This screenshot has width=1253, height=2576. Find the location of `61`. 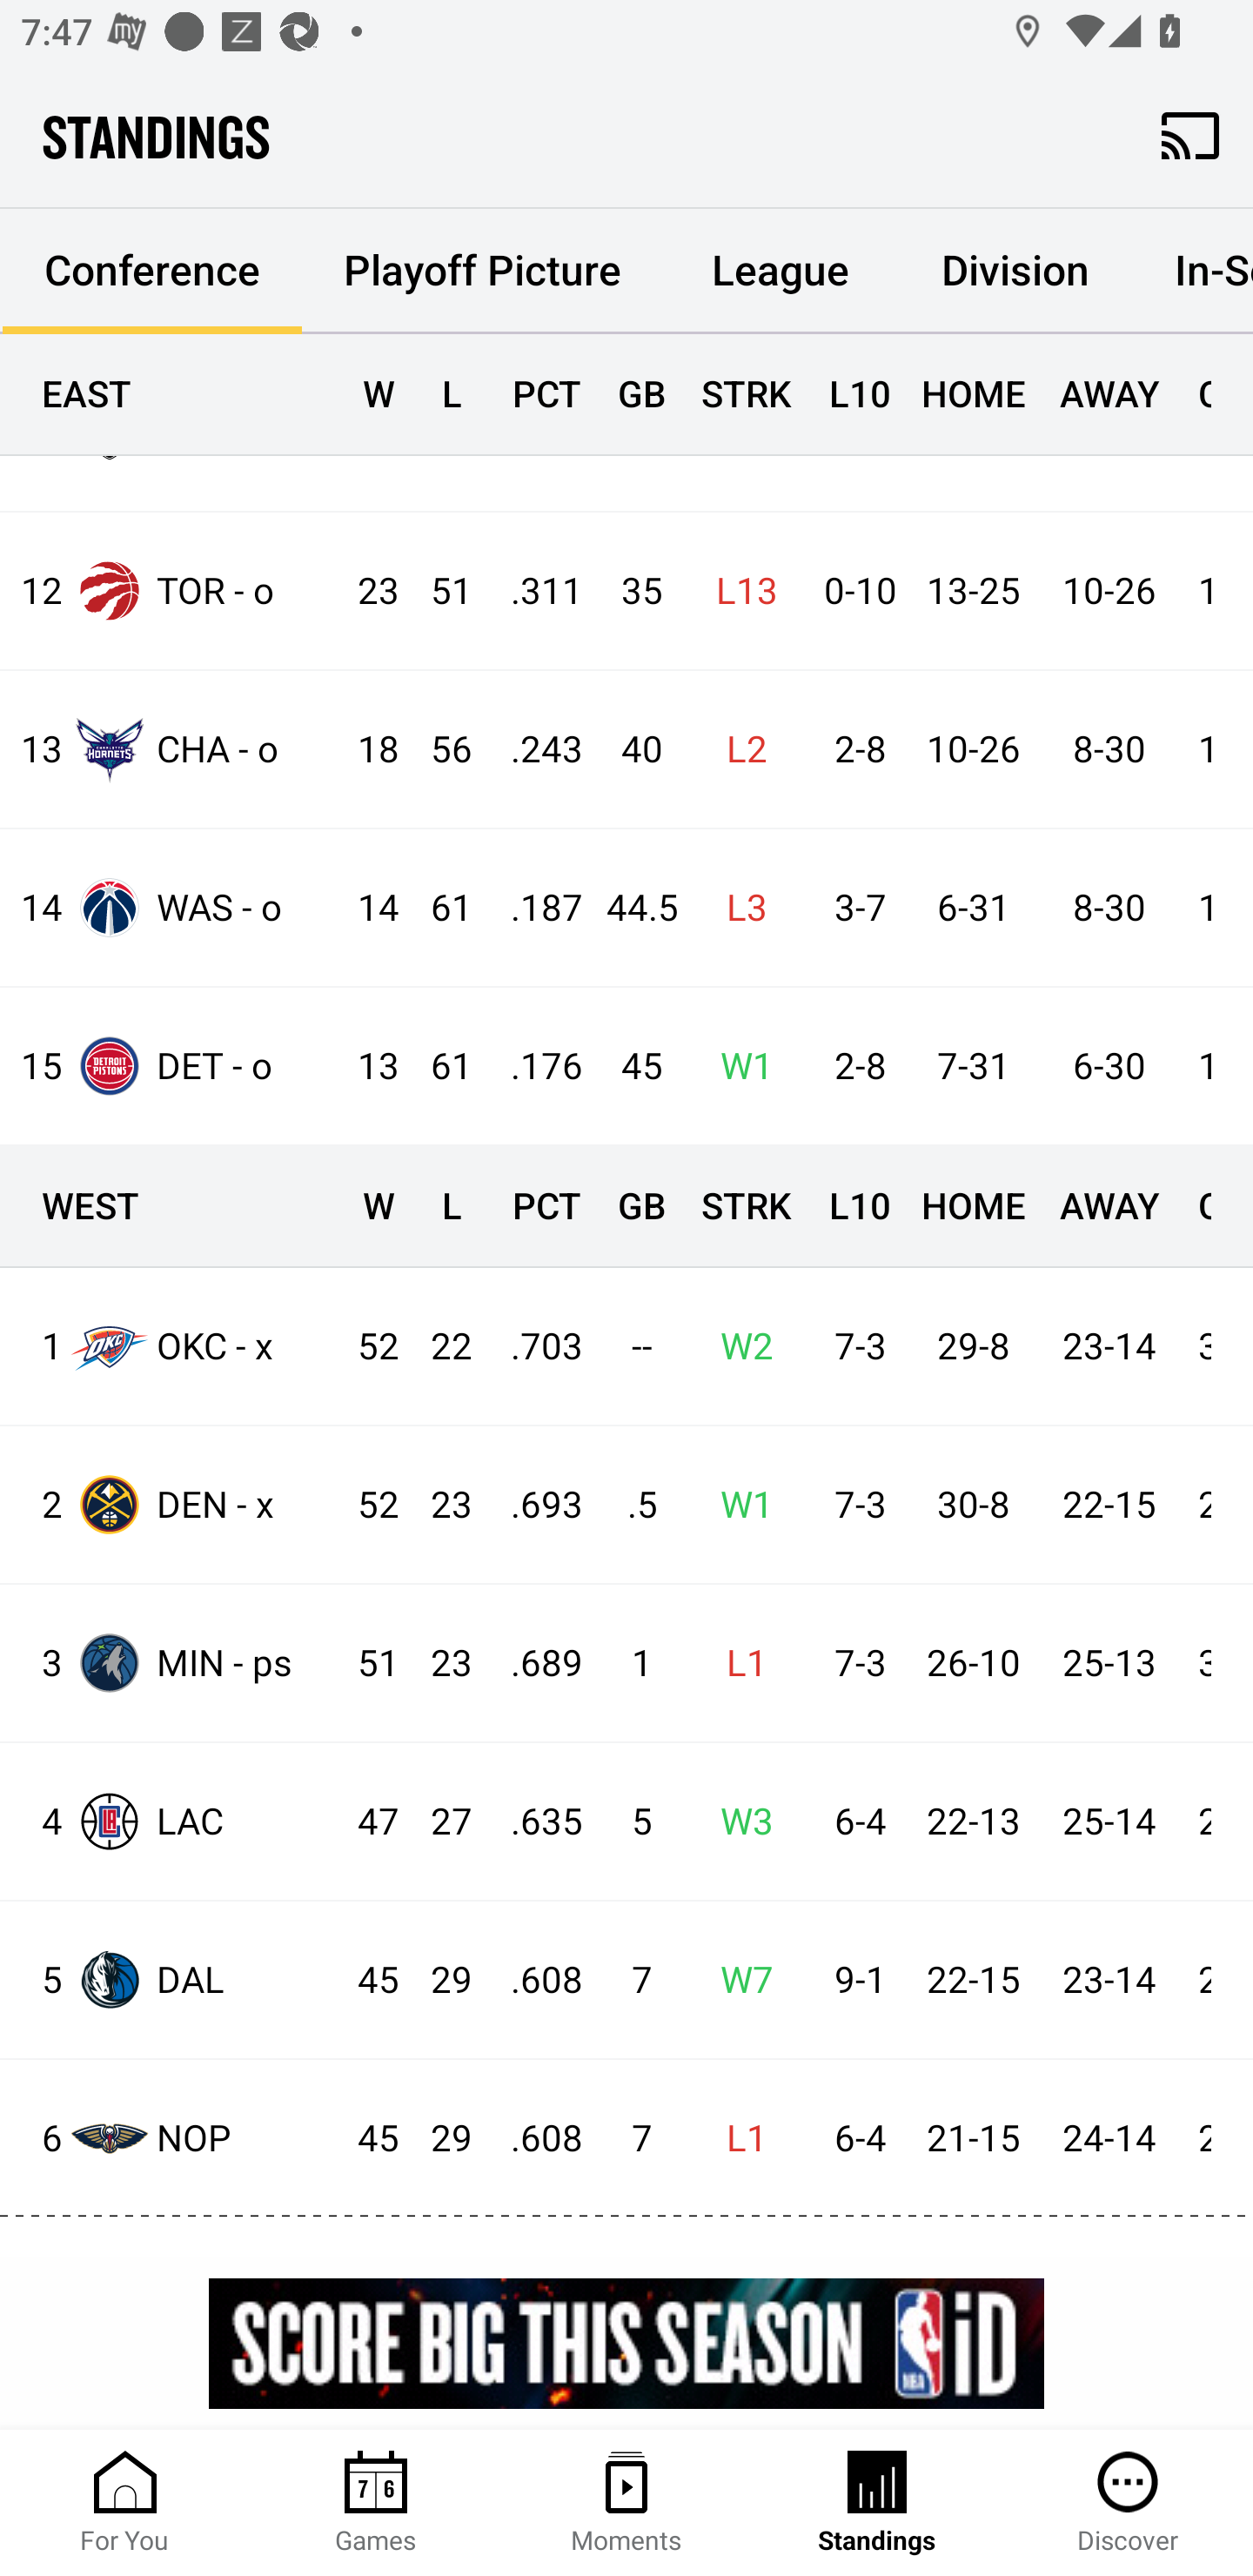

61 is located at coordinates (437, 1067).